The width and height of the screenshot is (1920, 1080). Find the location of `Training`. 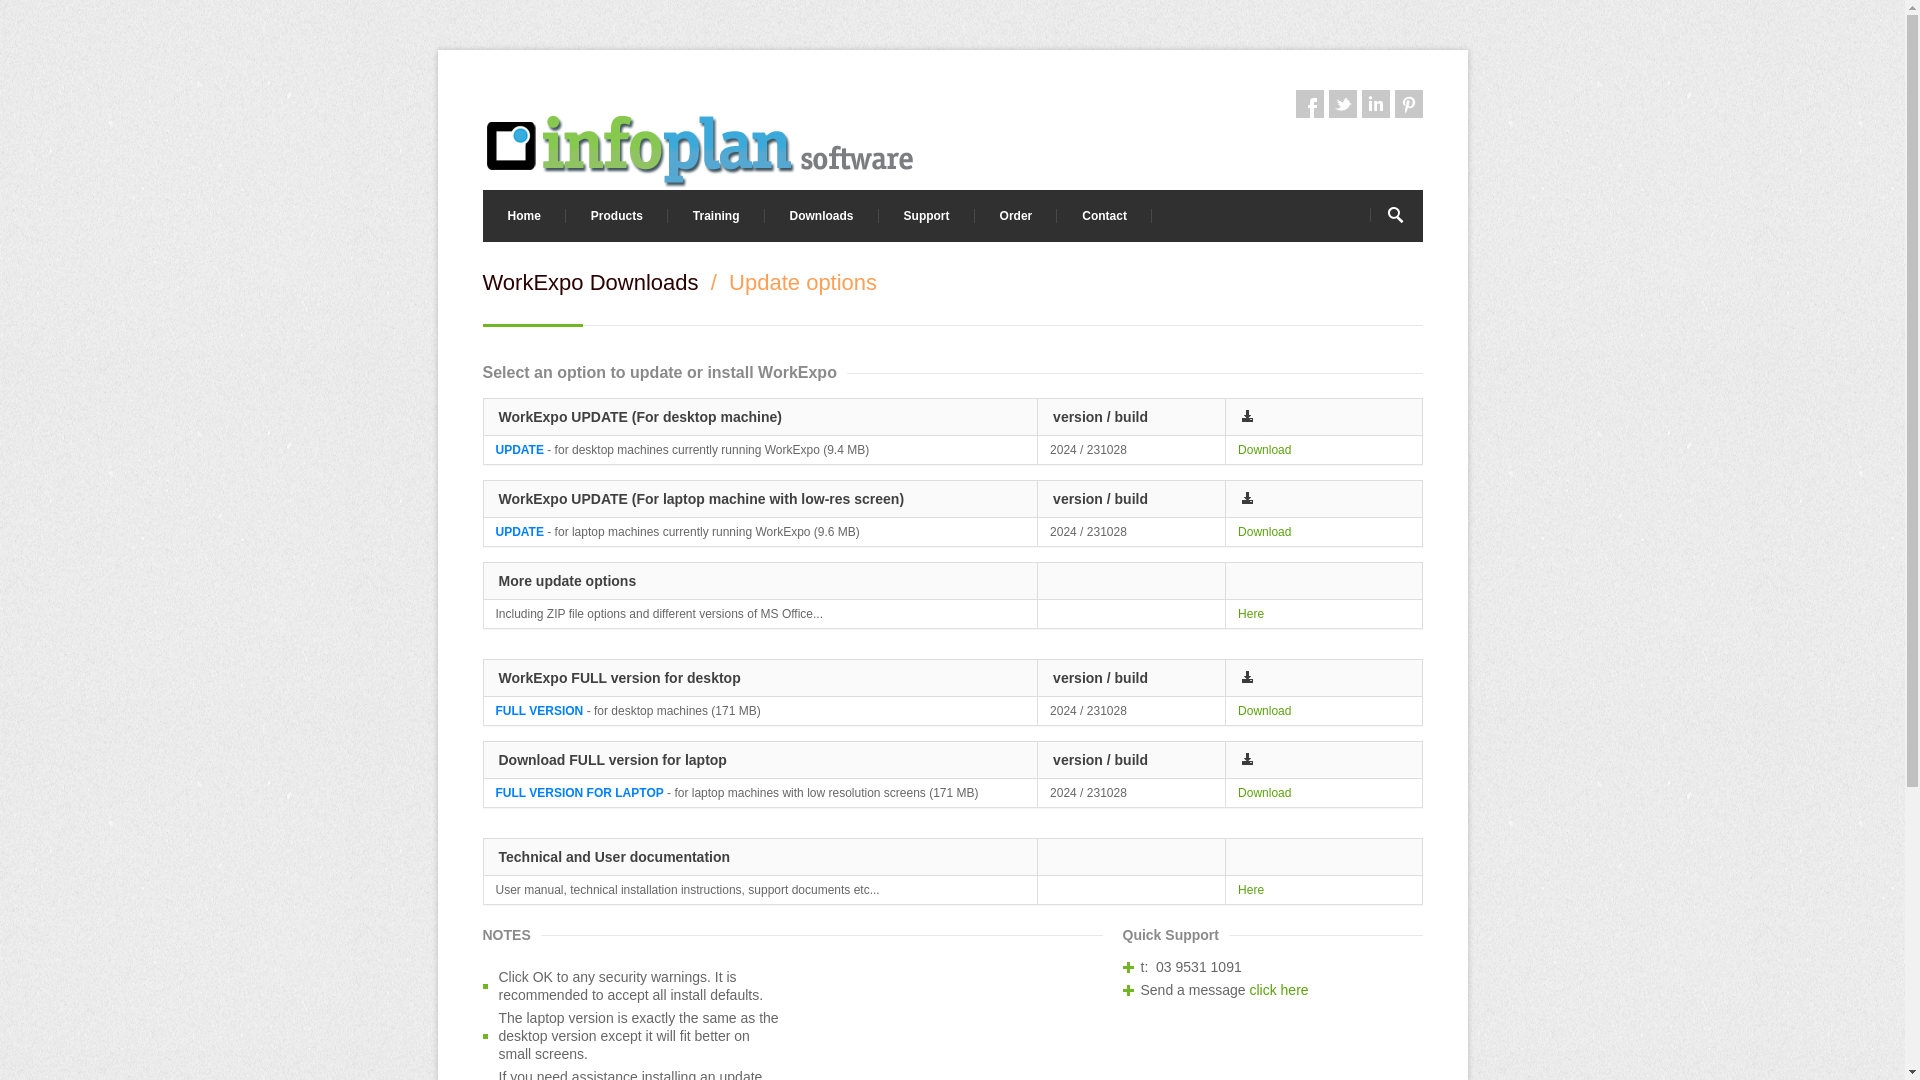

Training is located at coordinates (716, 216).